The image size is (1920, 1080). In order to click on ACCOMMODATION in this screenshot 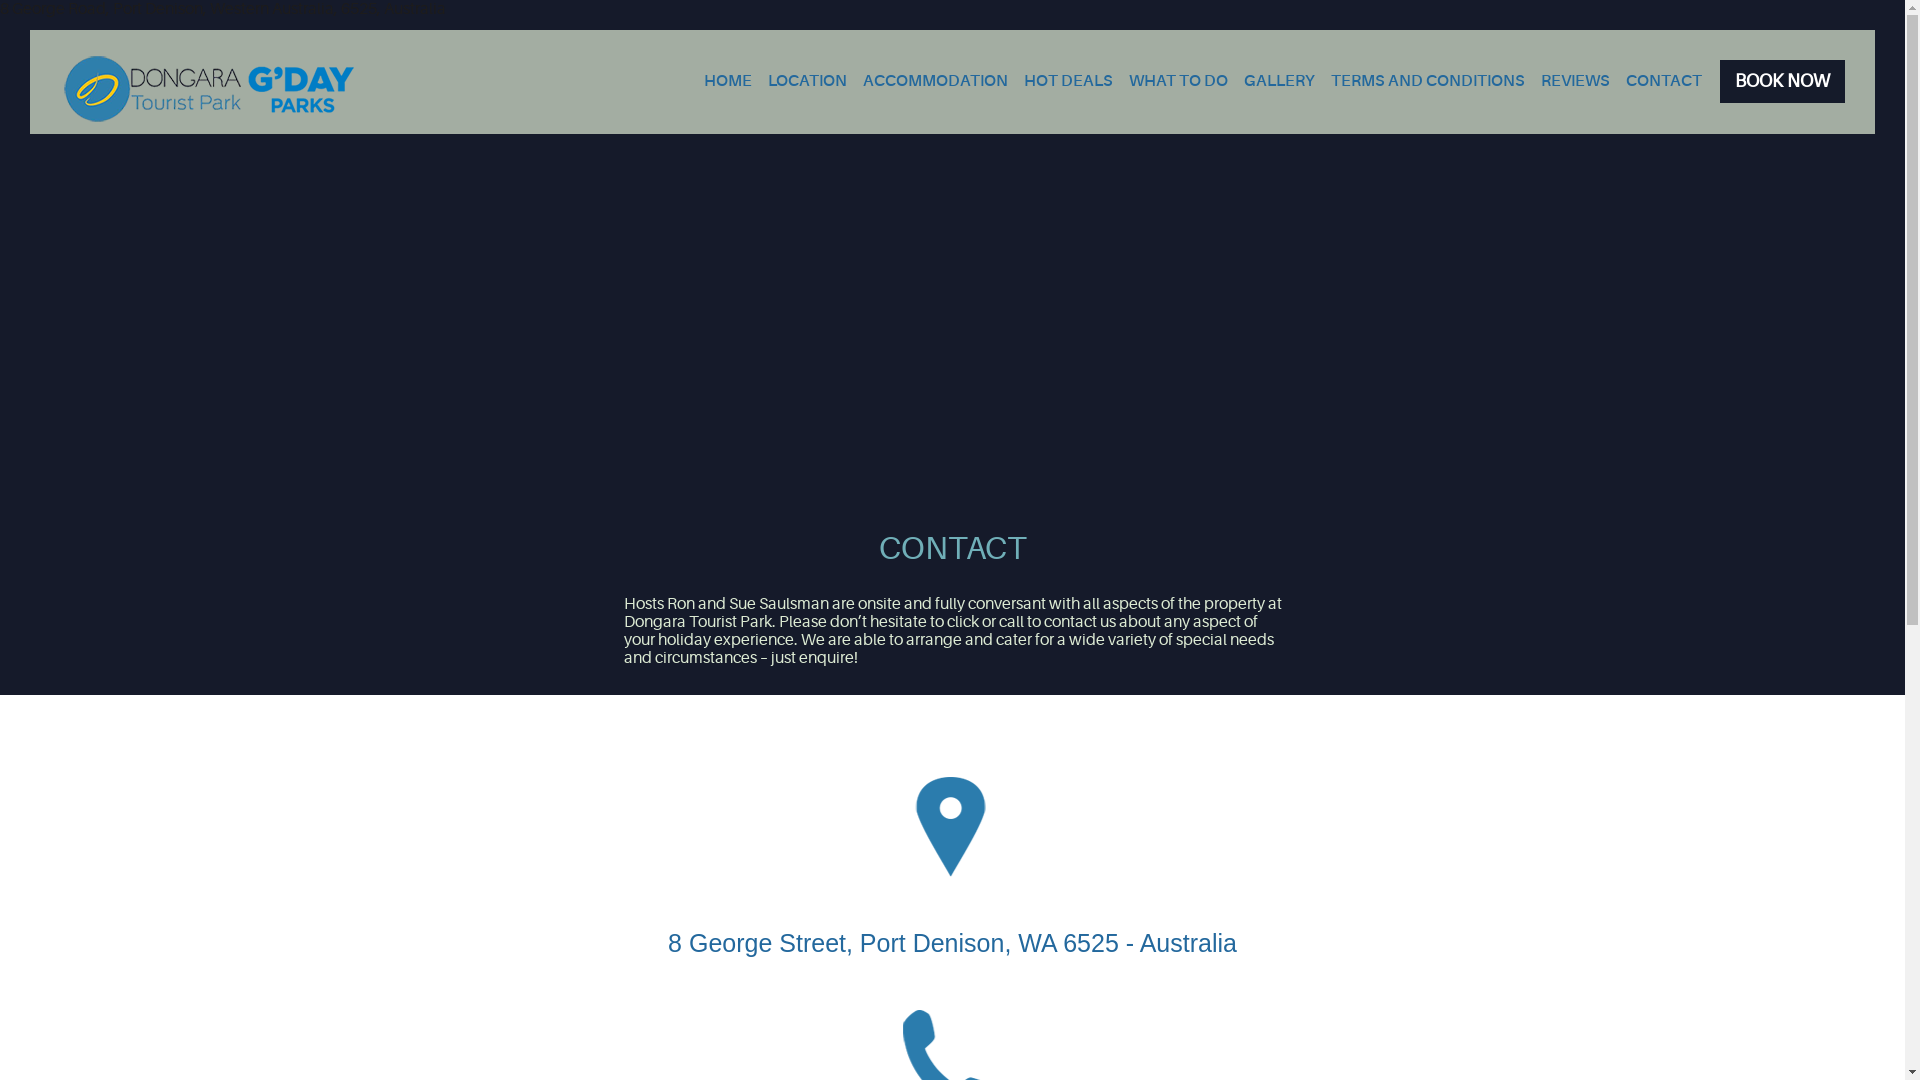, I will do `click(936, 81)`.